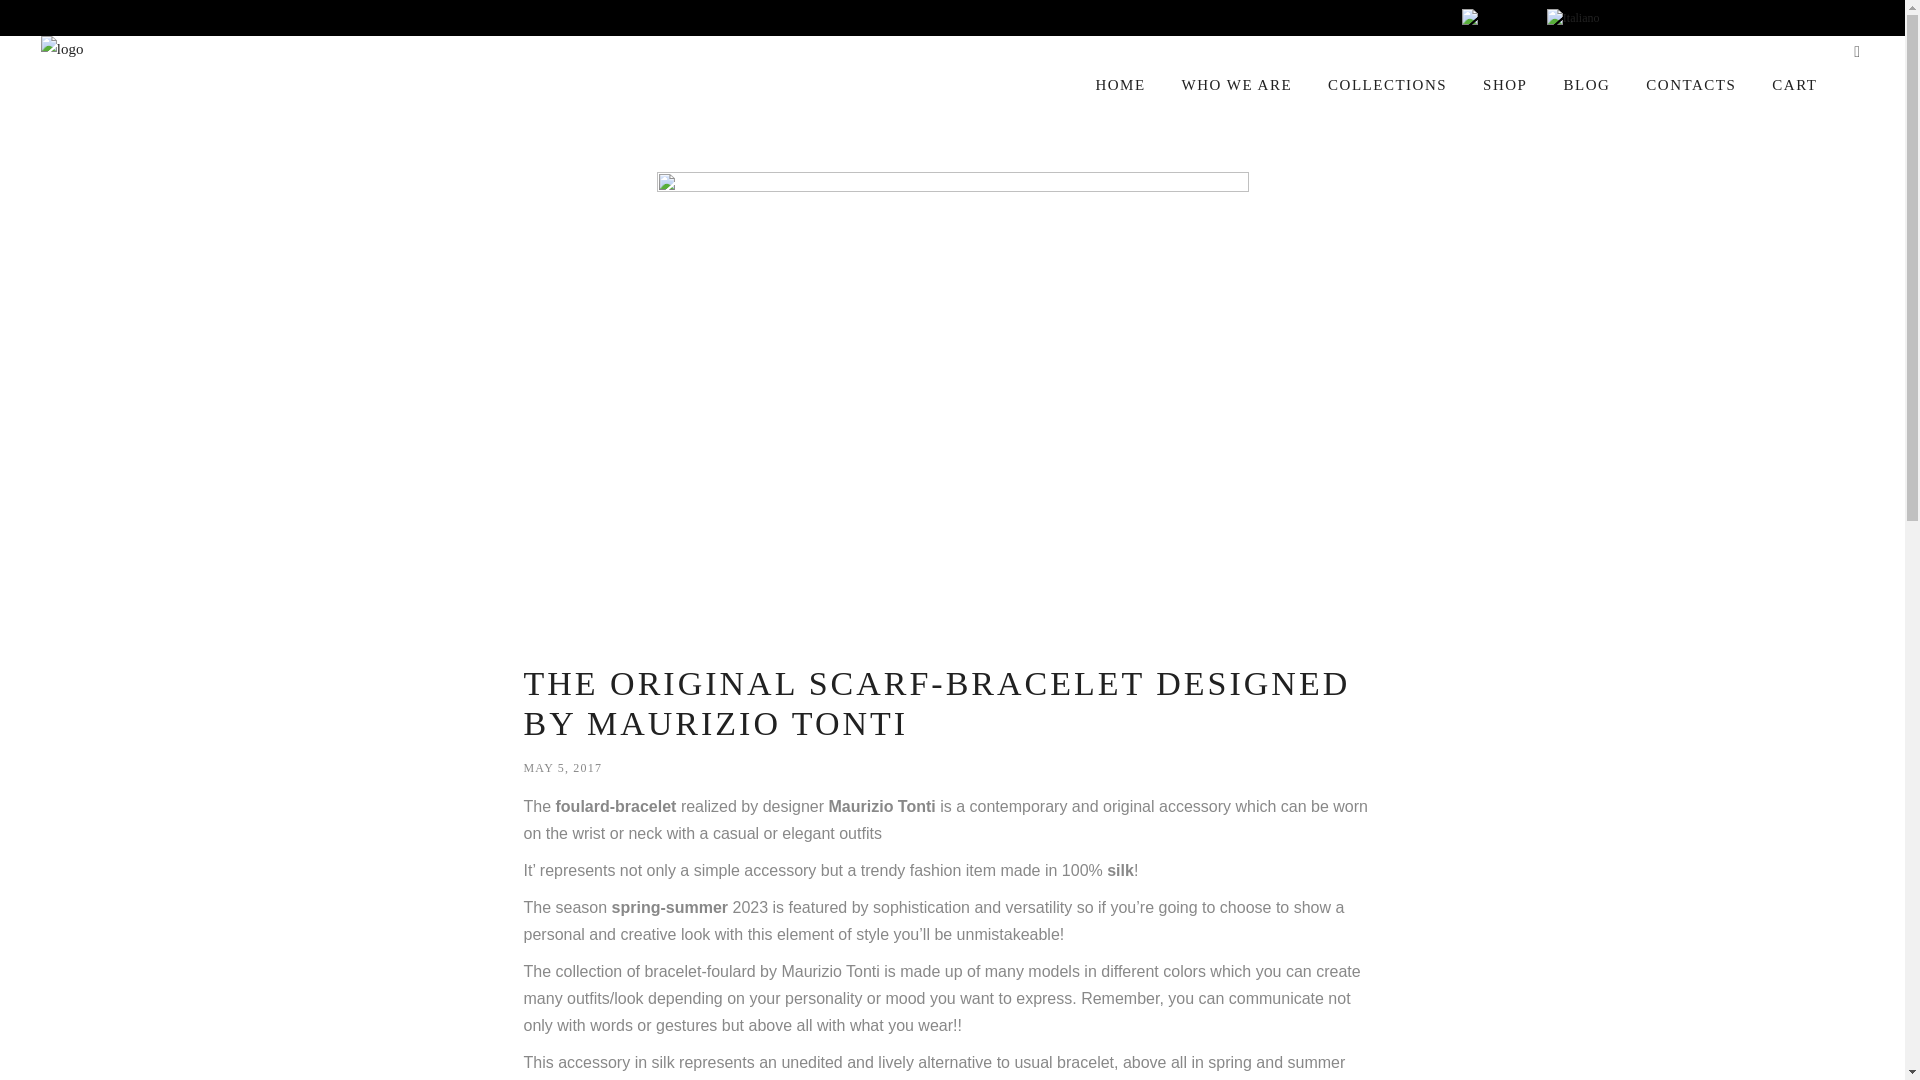 The height and width of the screenshot is (1080, 1920). What do you see at coordinates (1237, 83) in the screenshot?
I see `WHO WE ARE` at bounding box center [1237, 83].